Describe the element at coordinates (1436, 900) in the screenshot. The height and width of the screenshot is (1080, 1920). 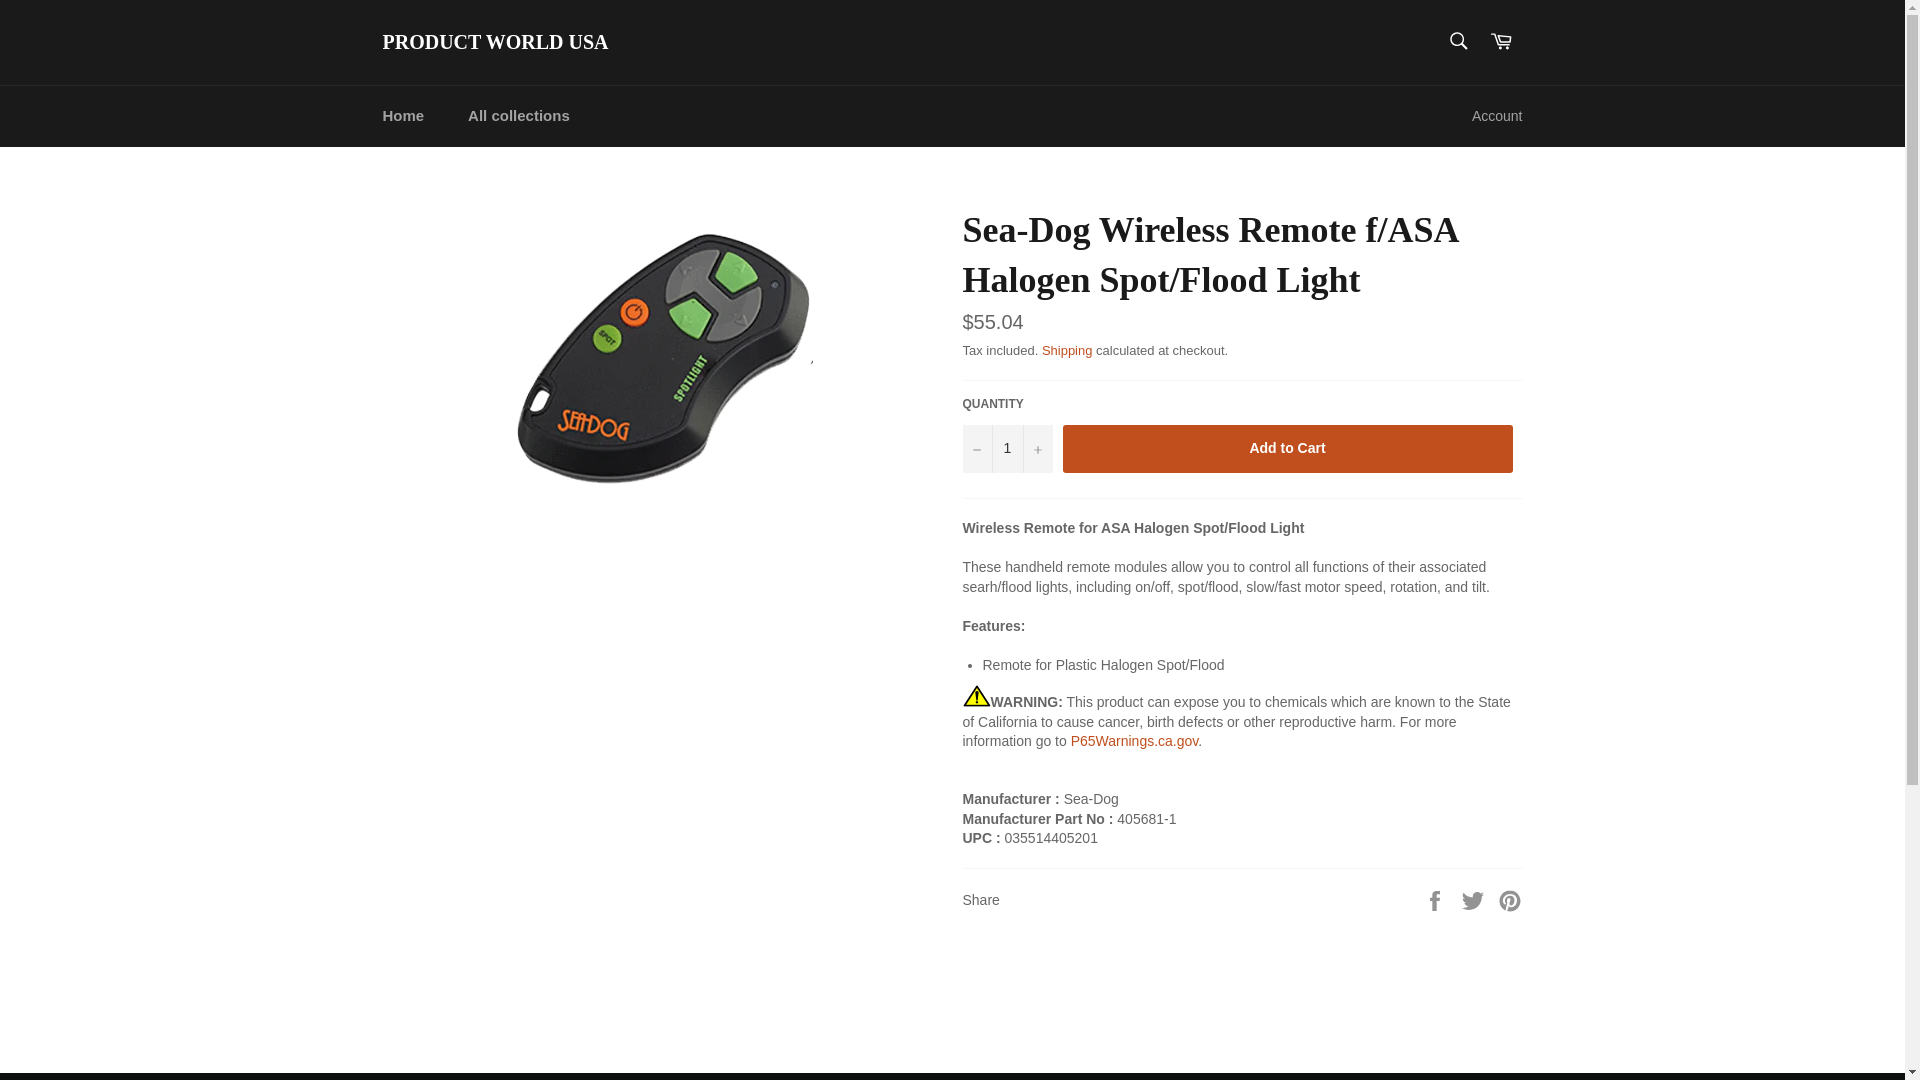
I see `Share on Facebook` at that location.